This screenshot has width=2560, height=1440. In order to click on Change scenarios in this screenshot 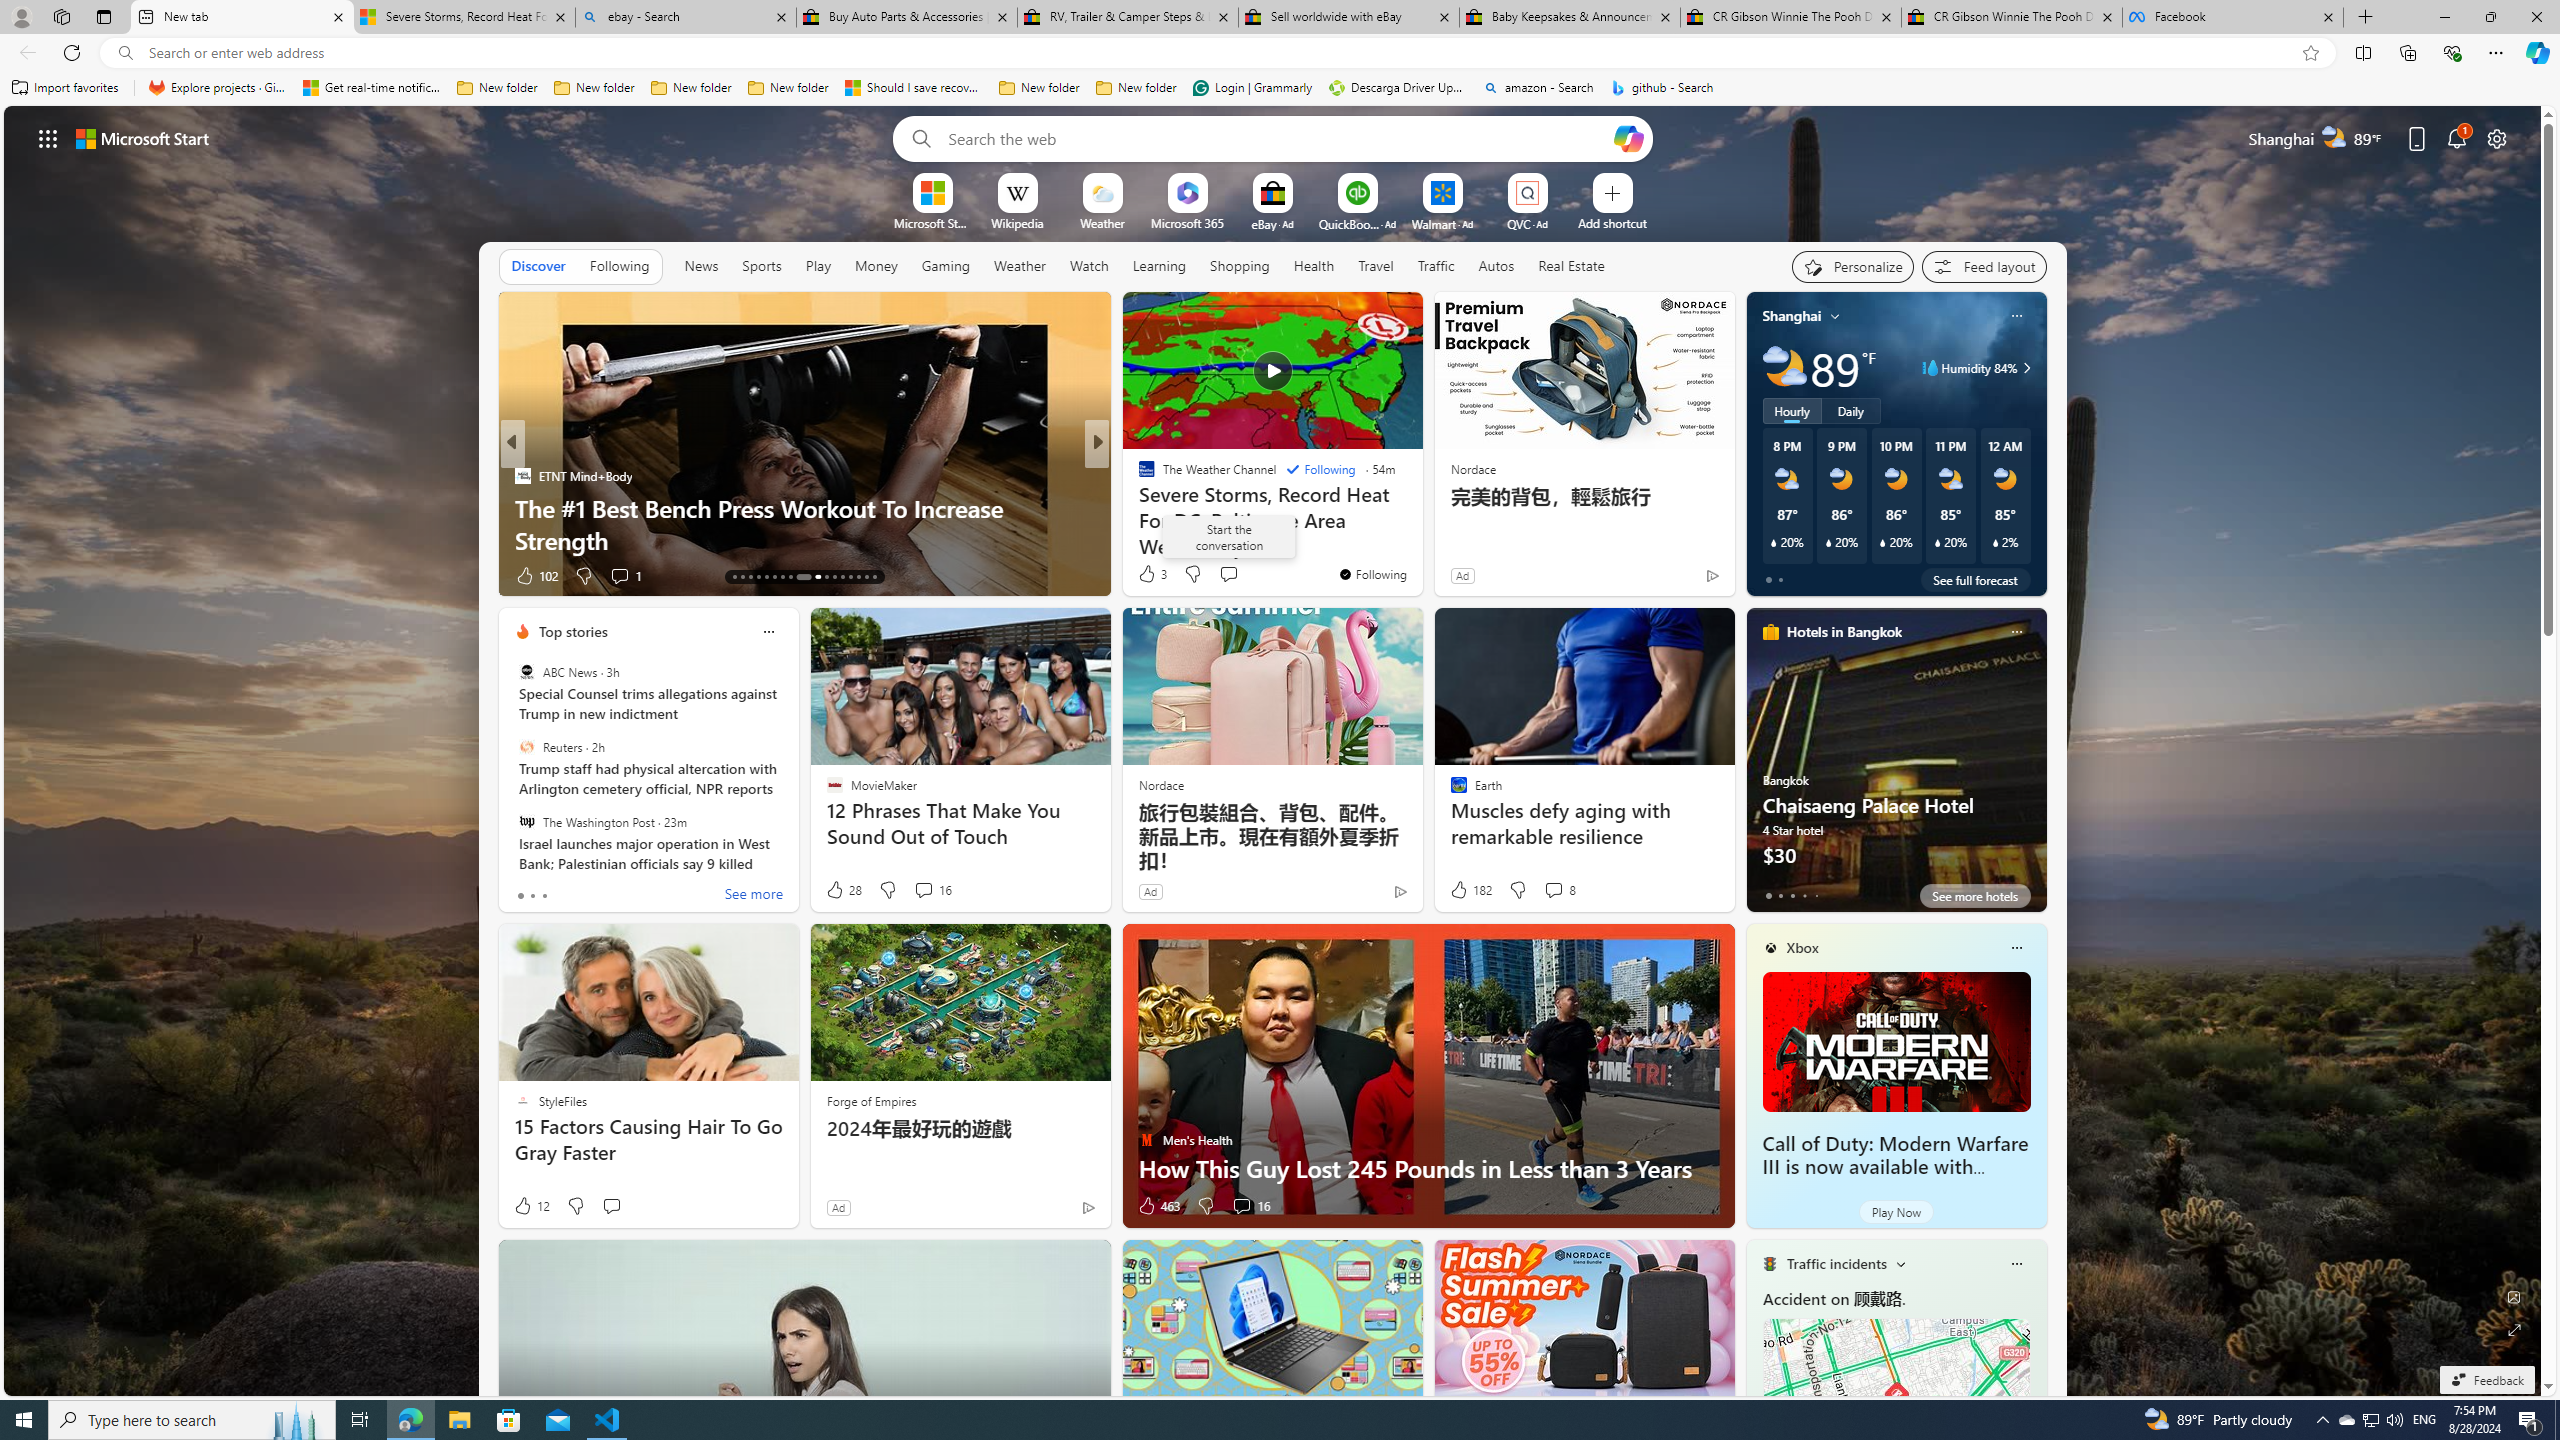, I will do `click(1899, 1263)`.